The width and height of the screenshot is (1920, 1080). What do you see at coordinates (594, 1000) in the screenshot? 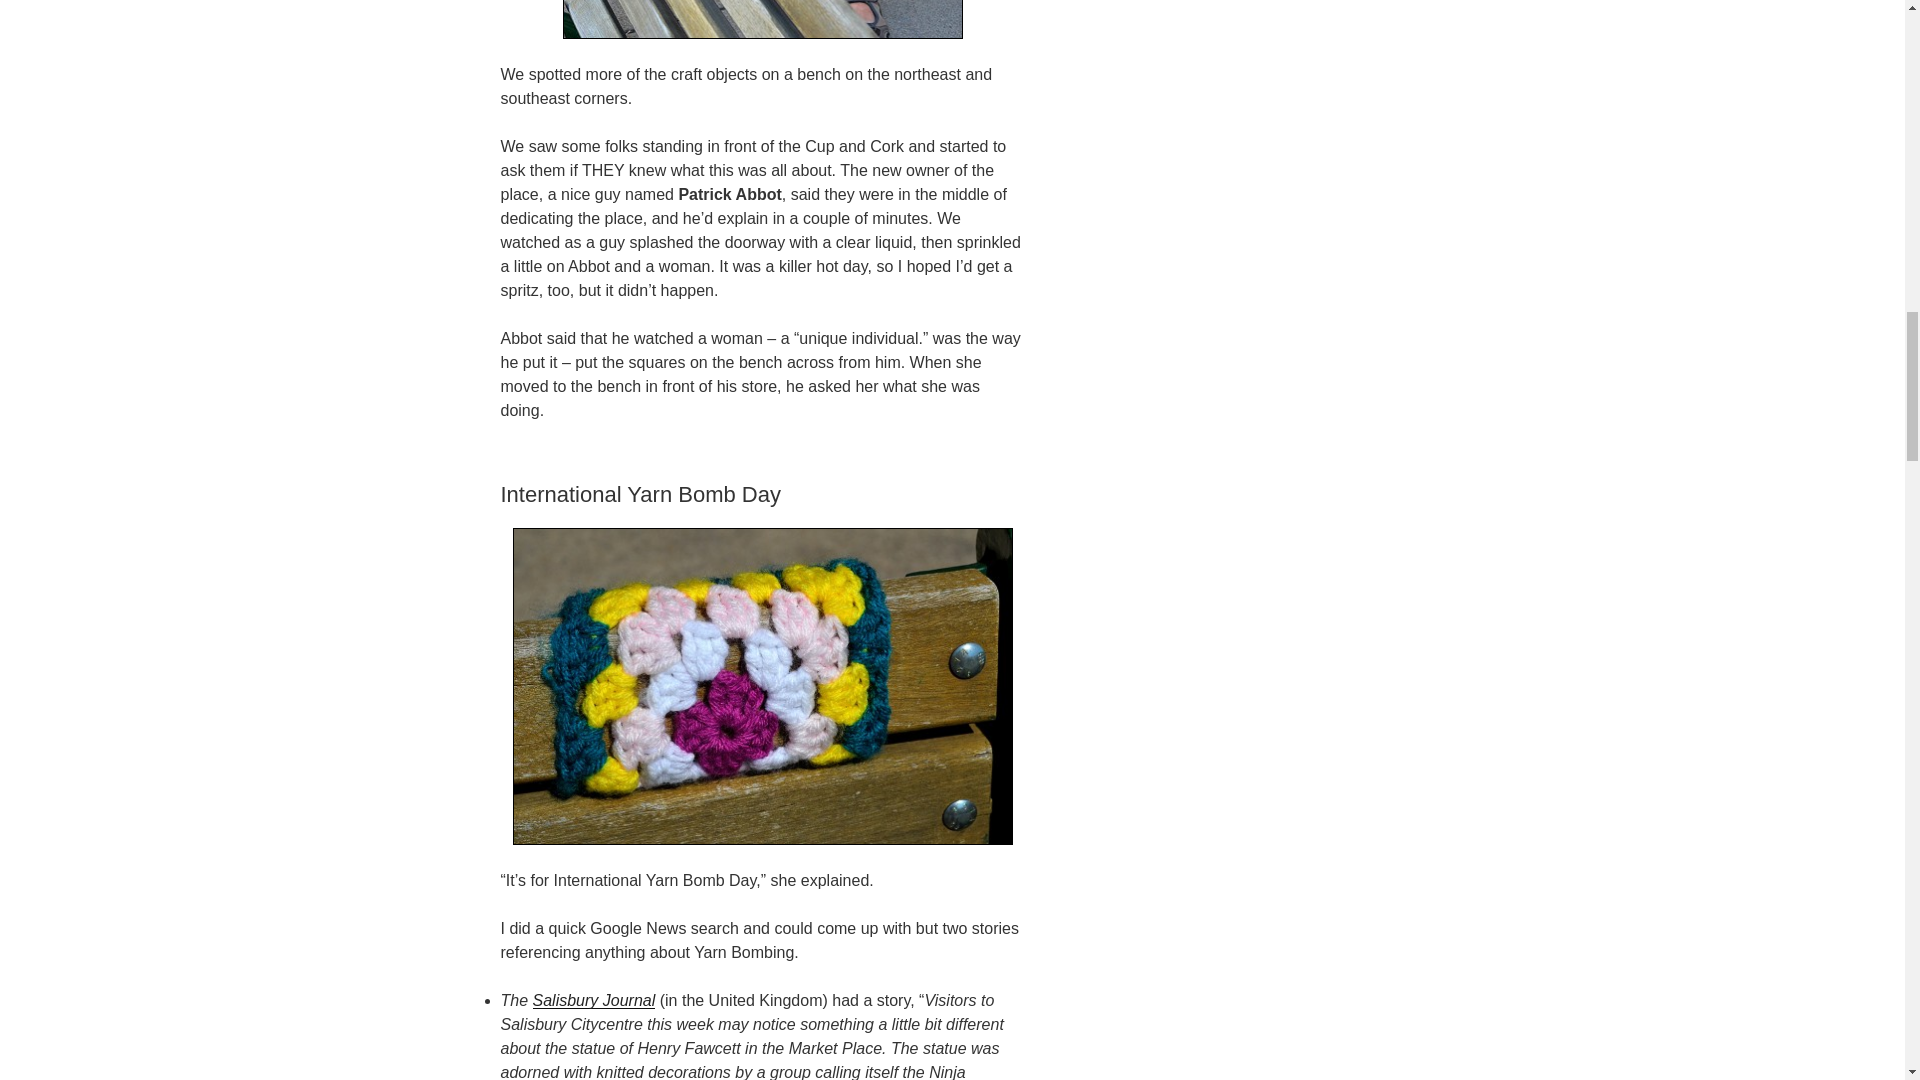
I see `Story about Yarn Bombing Day` at bounding box center [594, 1000].